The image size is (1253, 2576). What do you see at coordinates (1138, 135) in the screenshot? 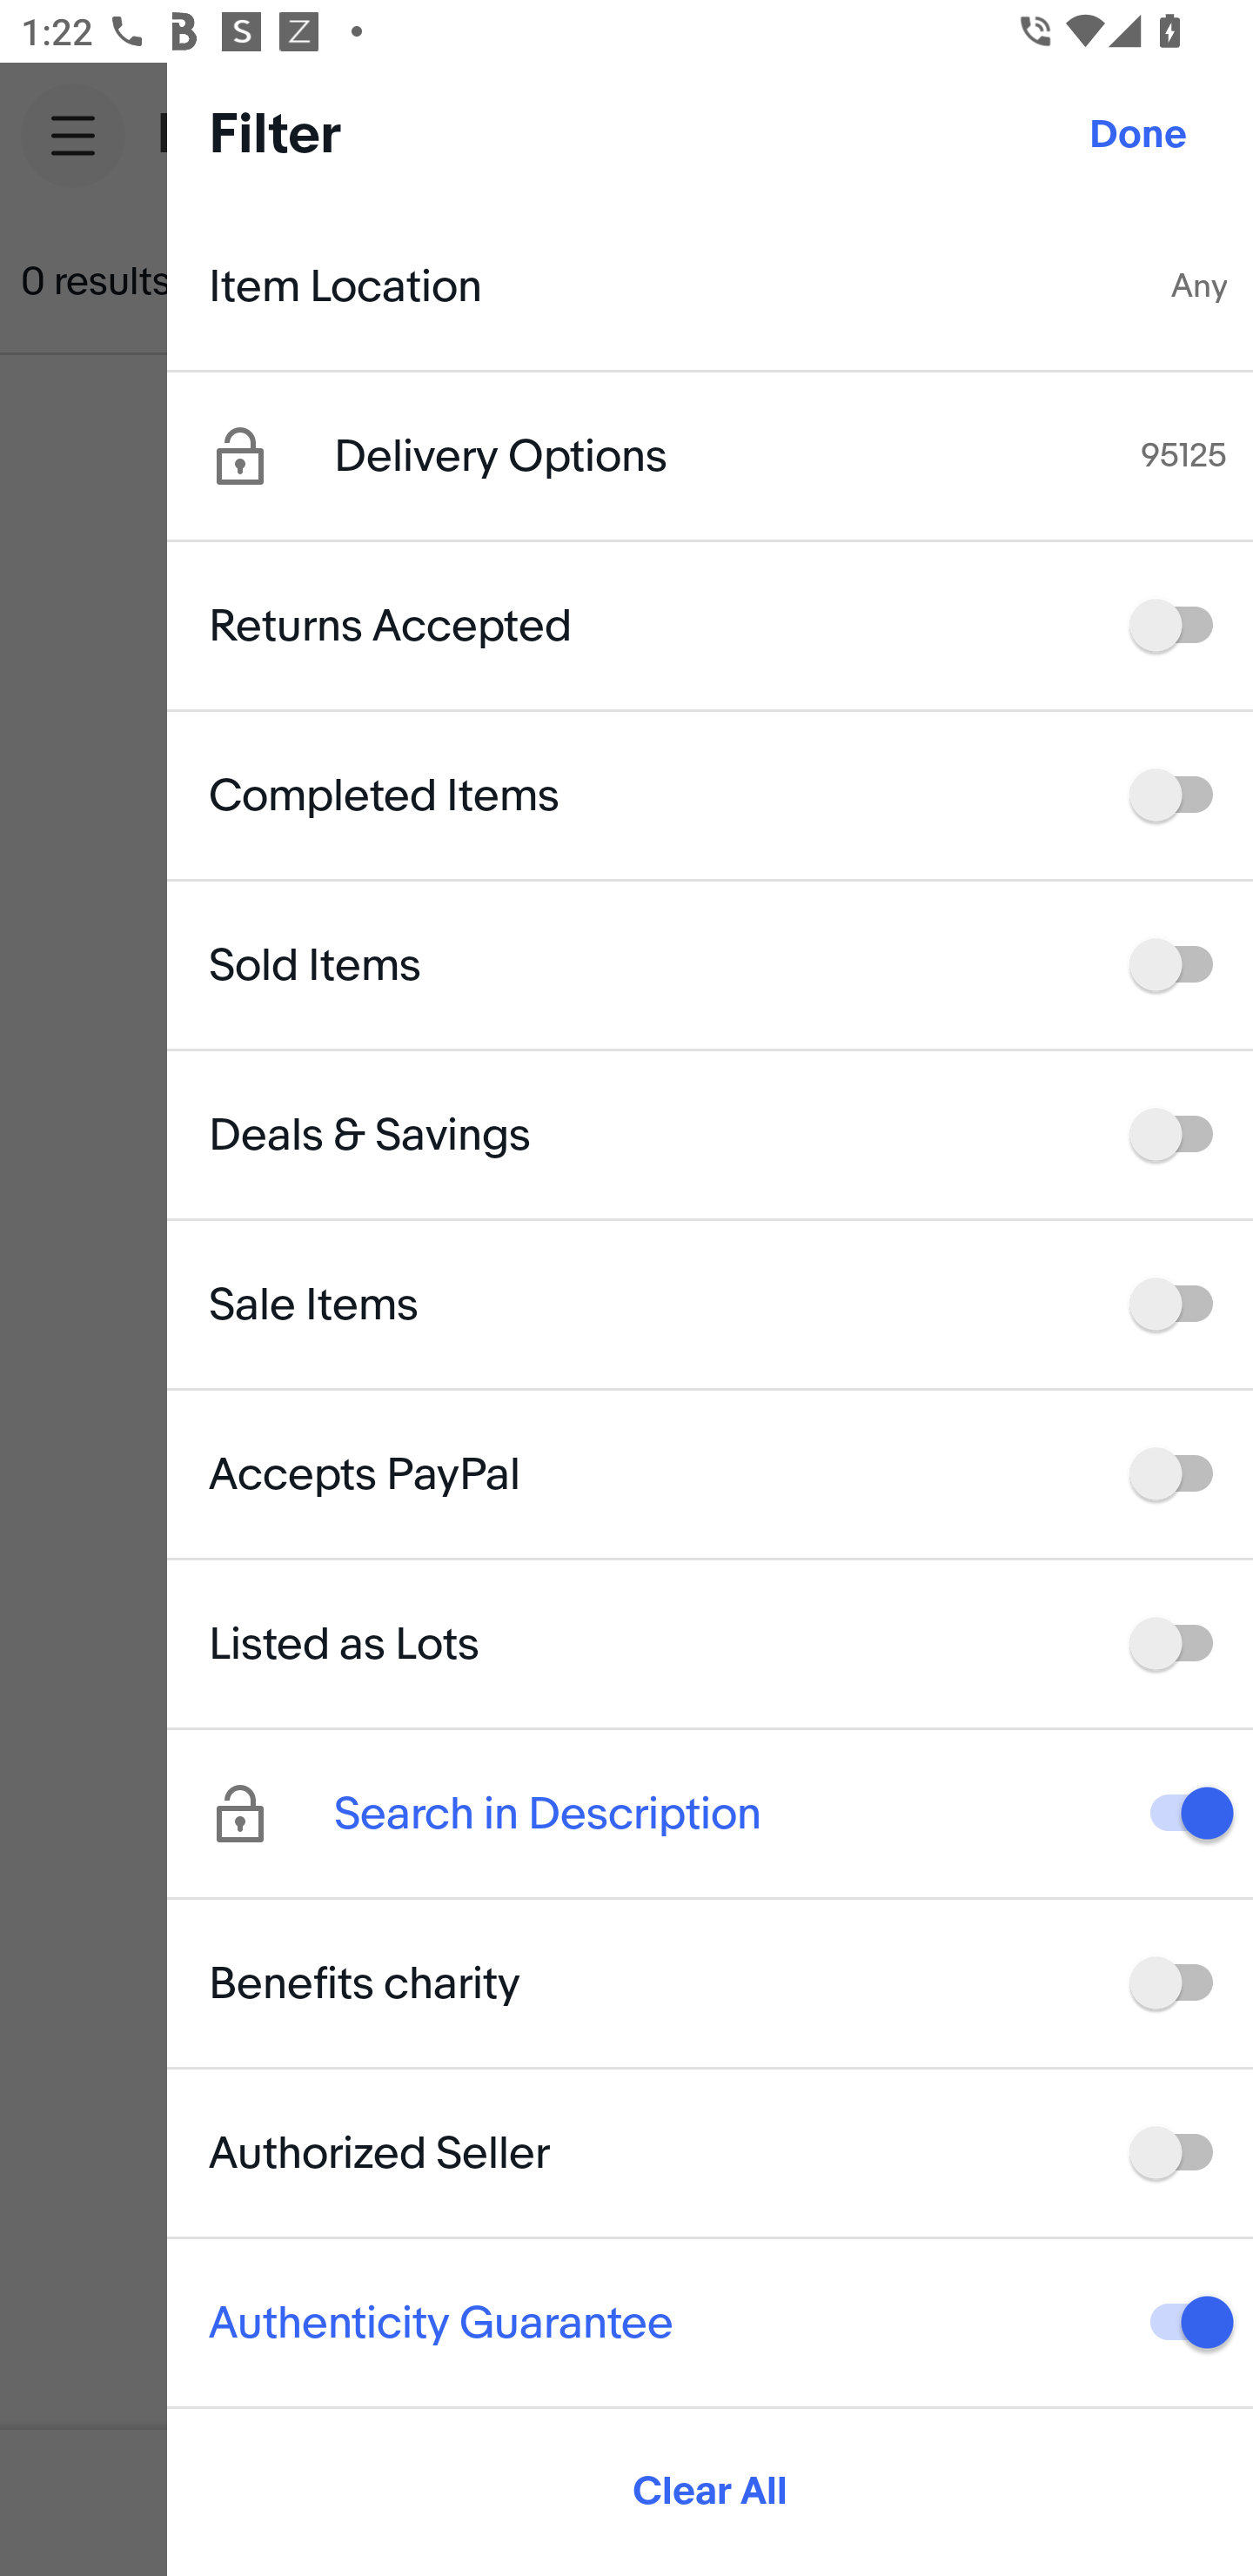
I see `Done` at bounding box center [1138, 135].